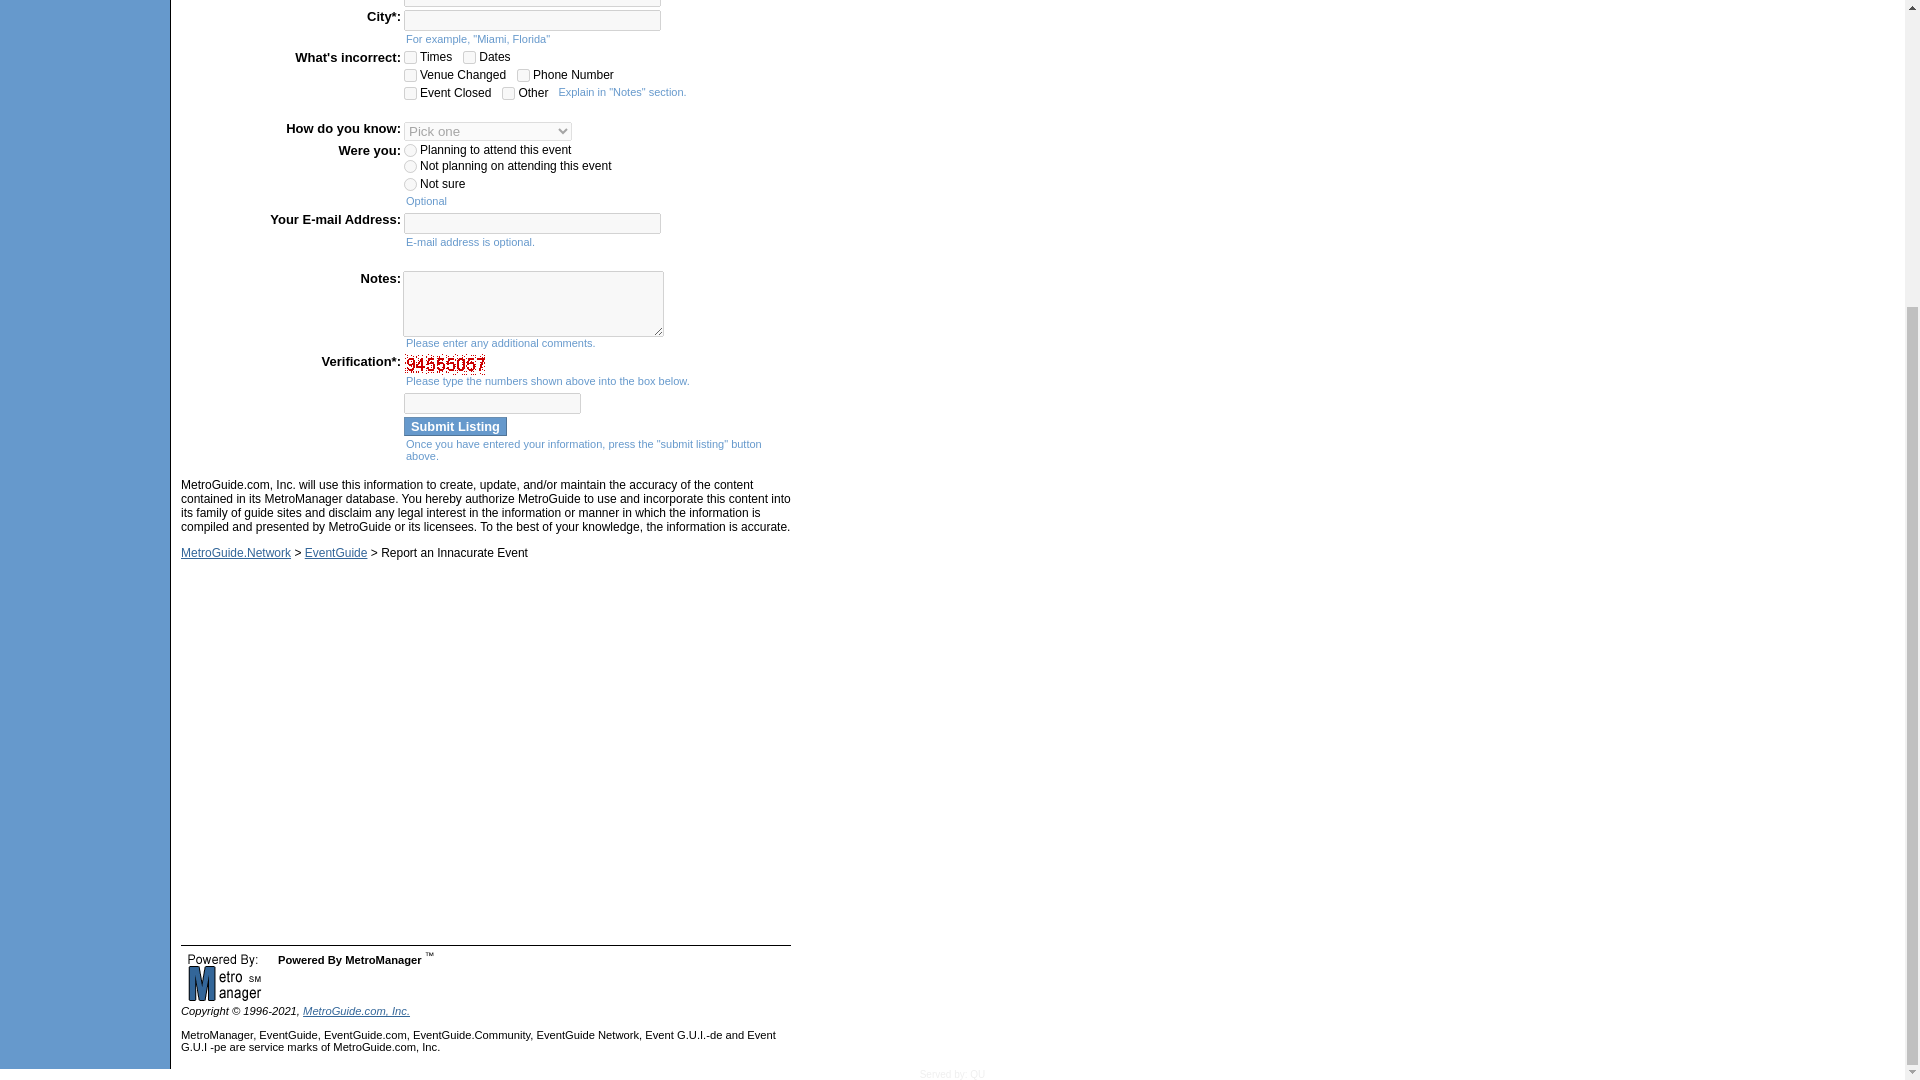 Image resolution: width=1920 pixels, height=1080 pixels. Describe the element at coordinates (532, 20) in the screenshot. I see `City` at that location.